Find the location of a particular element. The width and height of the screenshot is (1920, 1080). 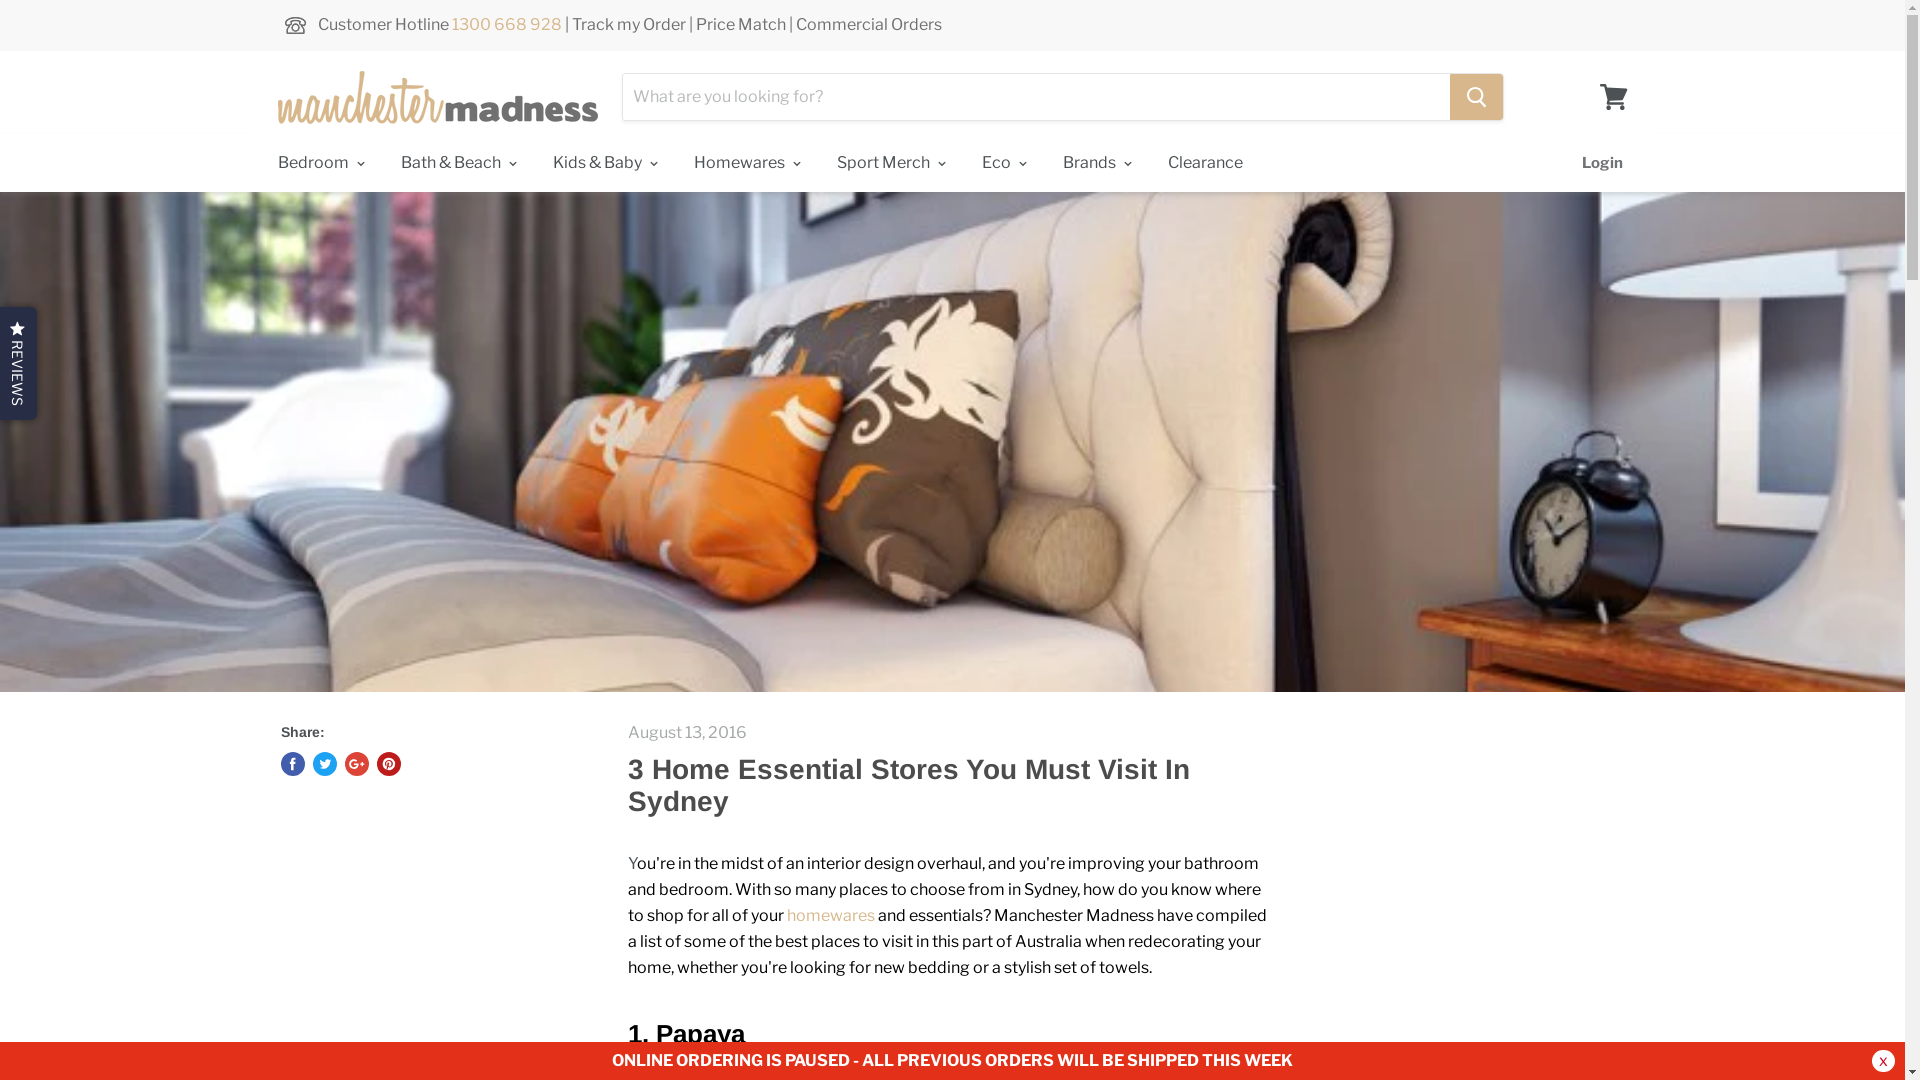

Bedroom is located at coordinates (318, 163).